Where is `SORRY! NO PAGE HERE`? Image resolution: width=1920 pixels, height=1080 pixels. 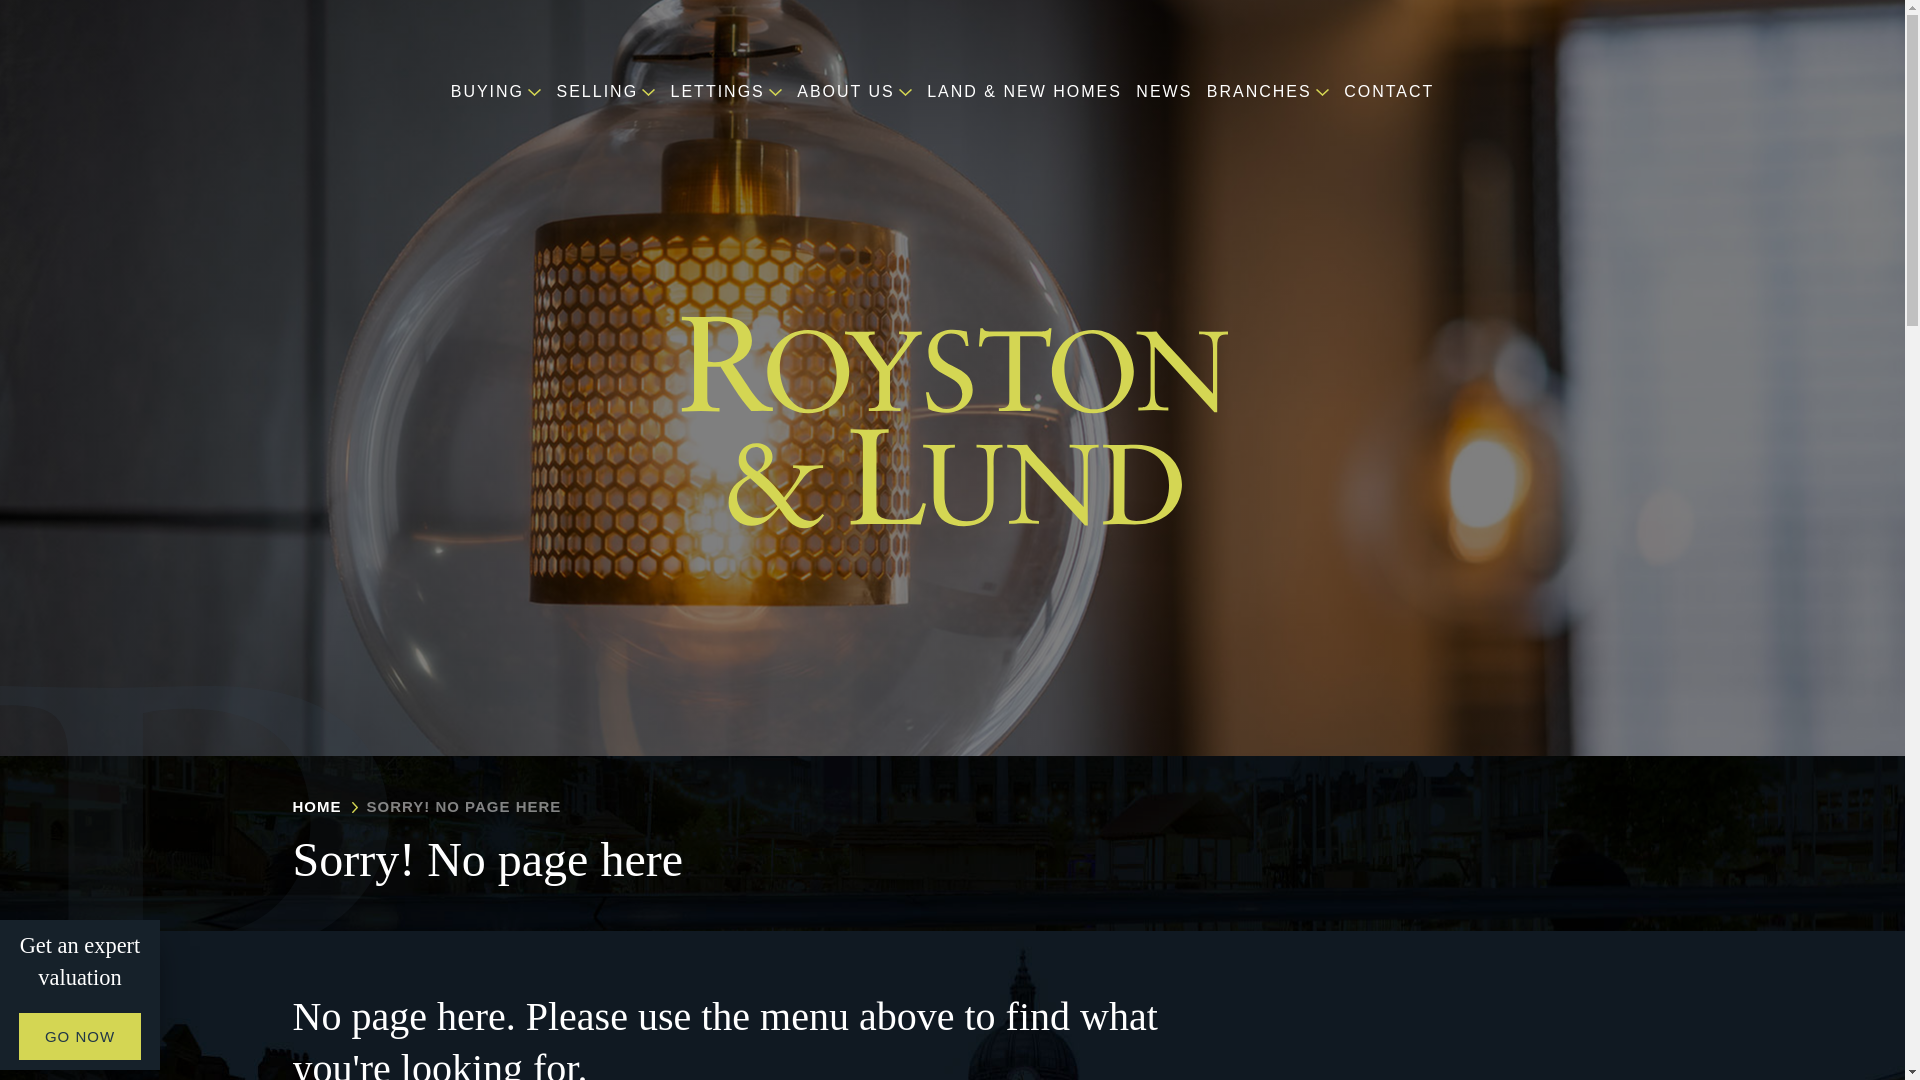
SORRY! NO PAGE HERE is located at coordinates (463, 806).